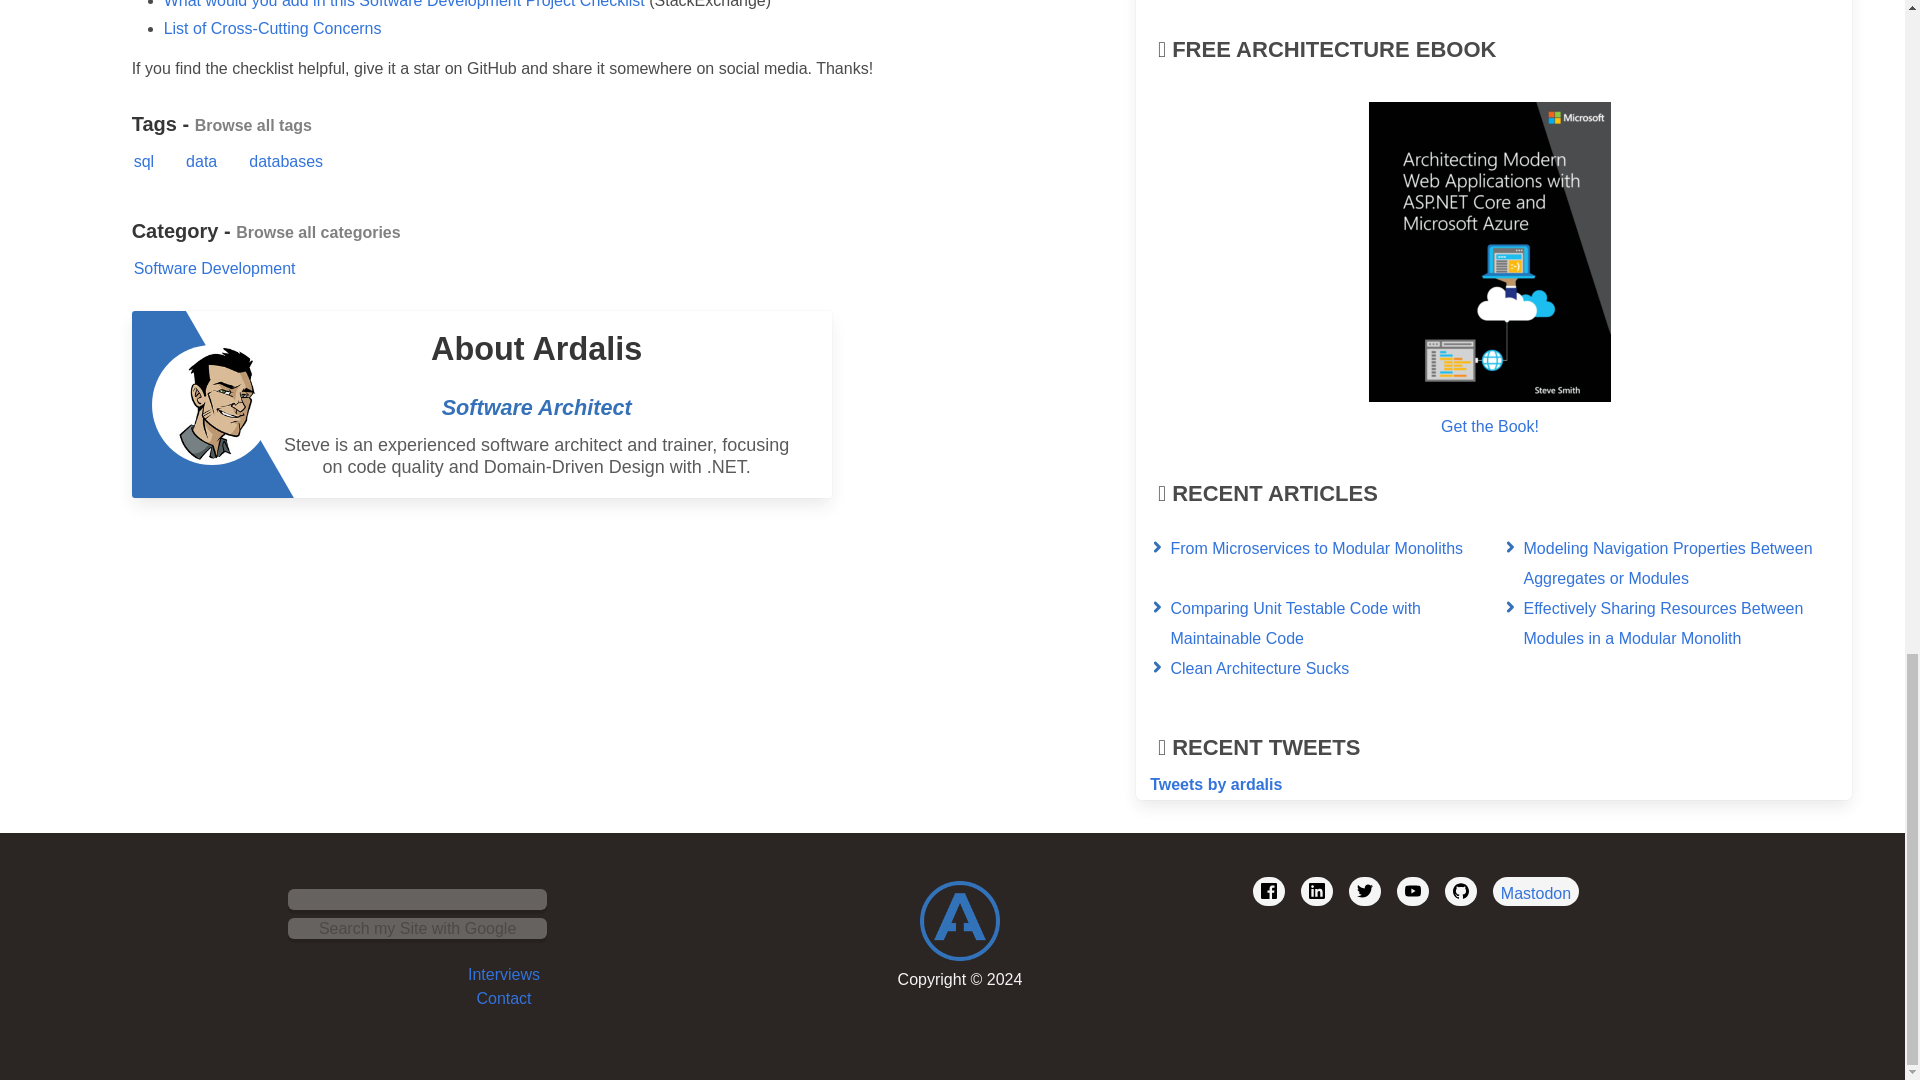 This screenshot has width=1920, height=1080. I want to click on linkedin, so click(1316, 892).